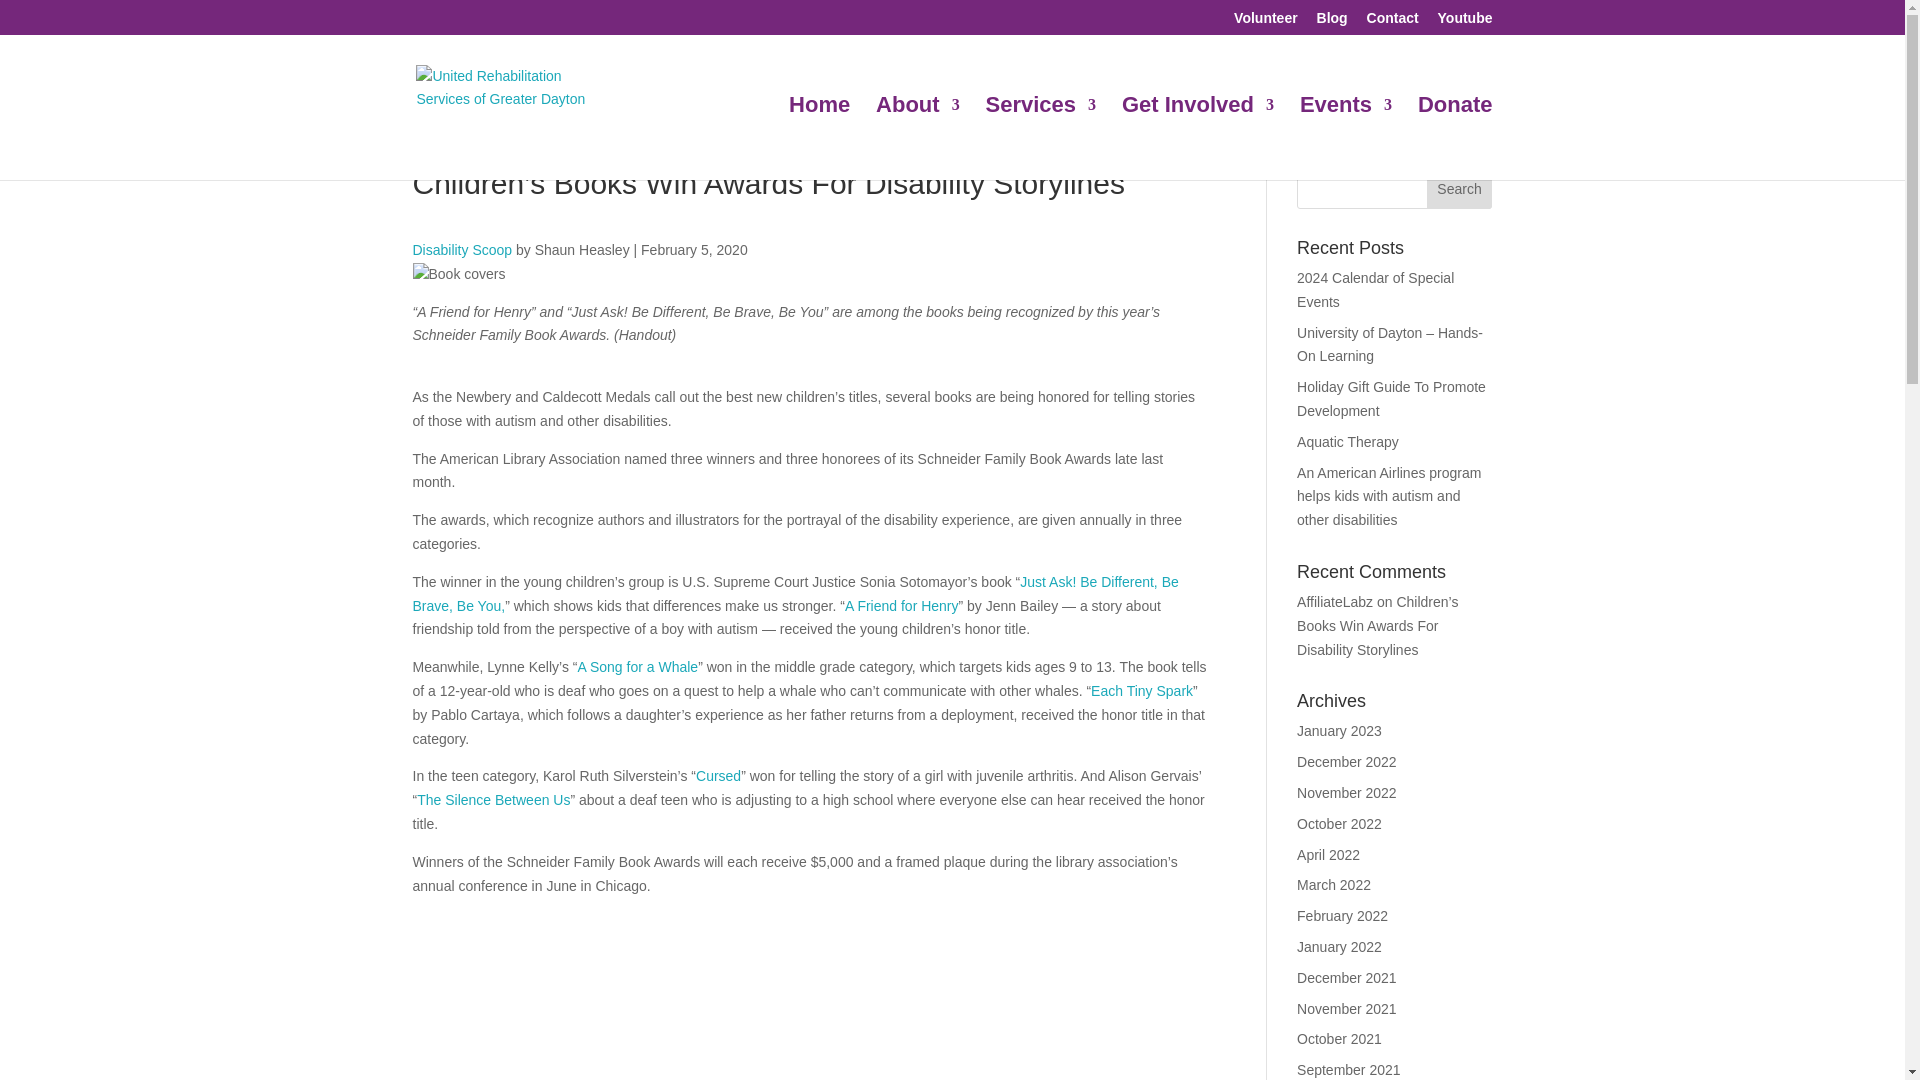 The image size is (1920, 1080). What do you see at coordinates (462, 250) in the screenshot?
I see `Disability Scoop` at bounding box center [462, 250].